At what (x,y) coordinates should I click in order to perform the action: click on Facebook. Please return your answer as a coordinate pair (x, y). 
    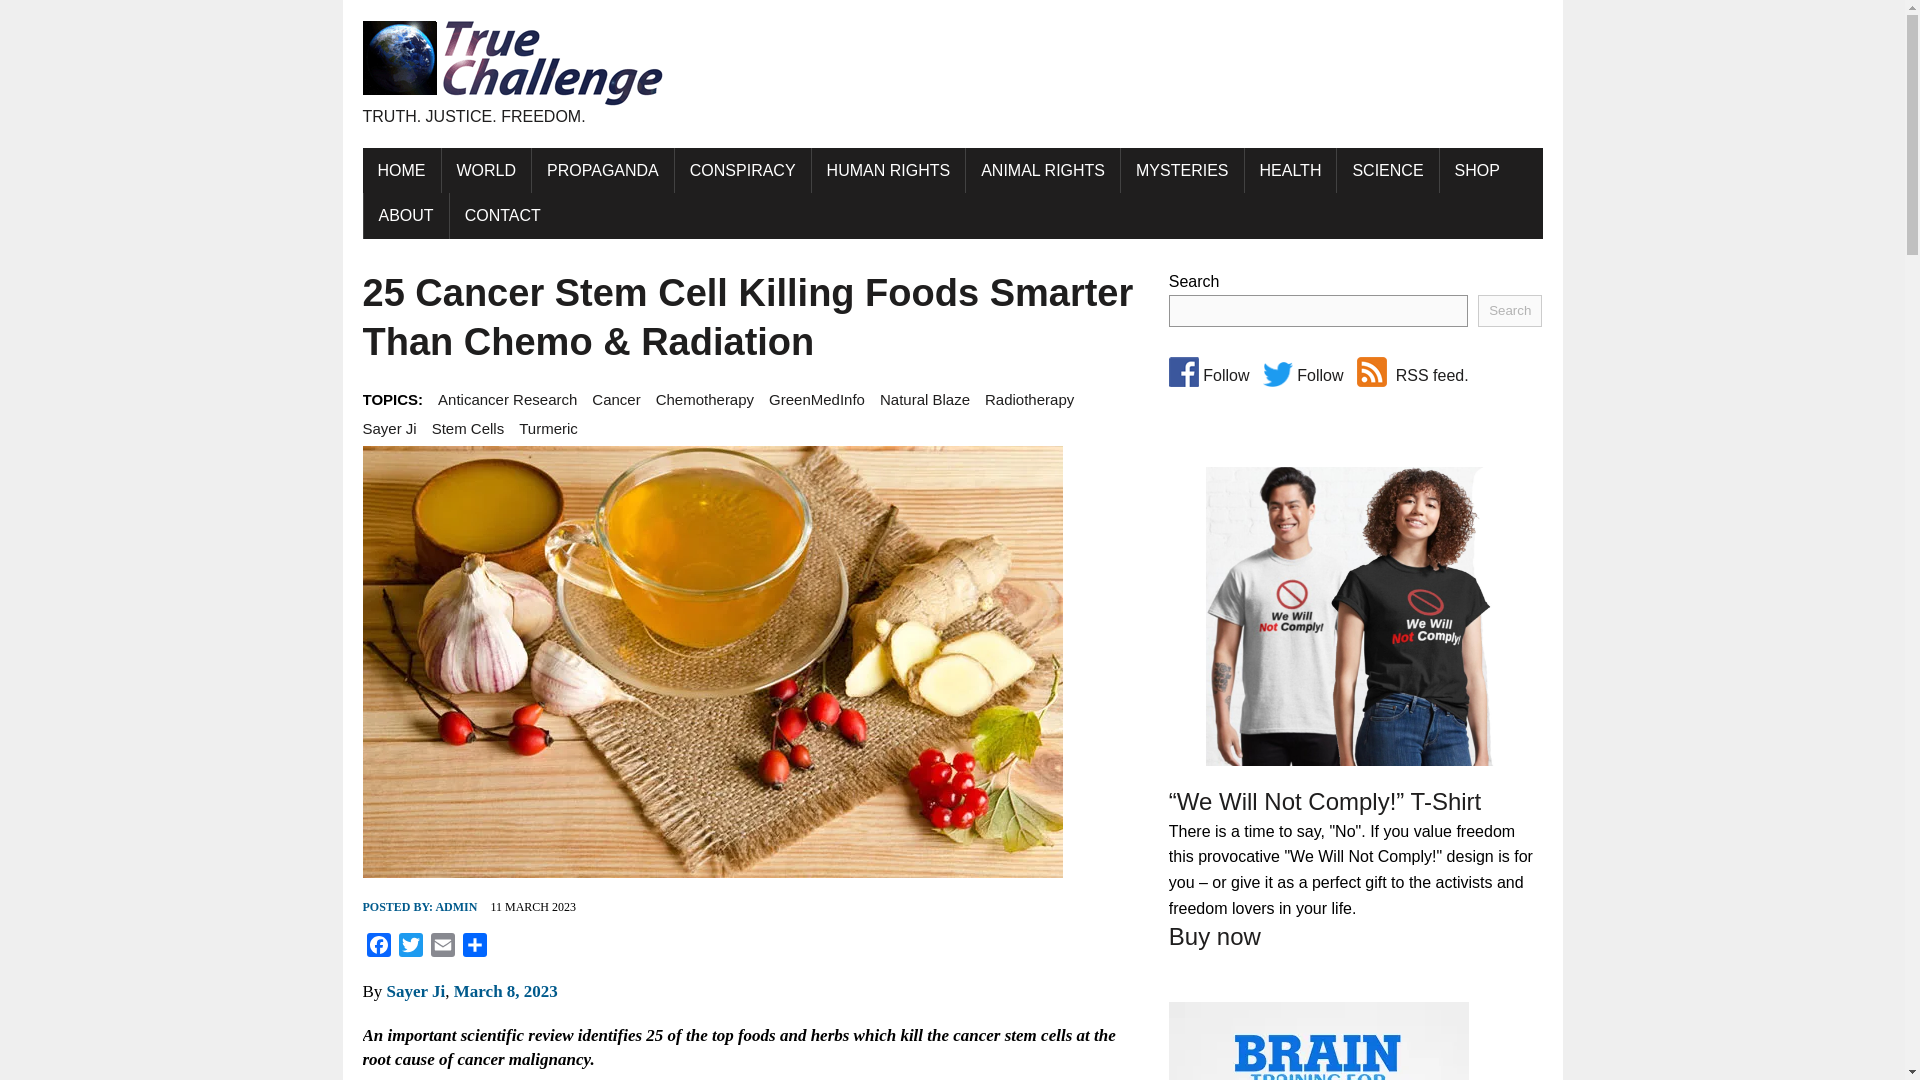
    Looking at the image, I should click on (378, 948).